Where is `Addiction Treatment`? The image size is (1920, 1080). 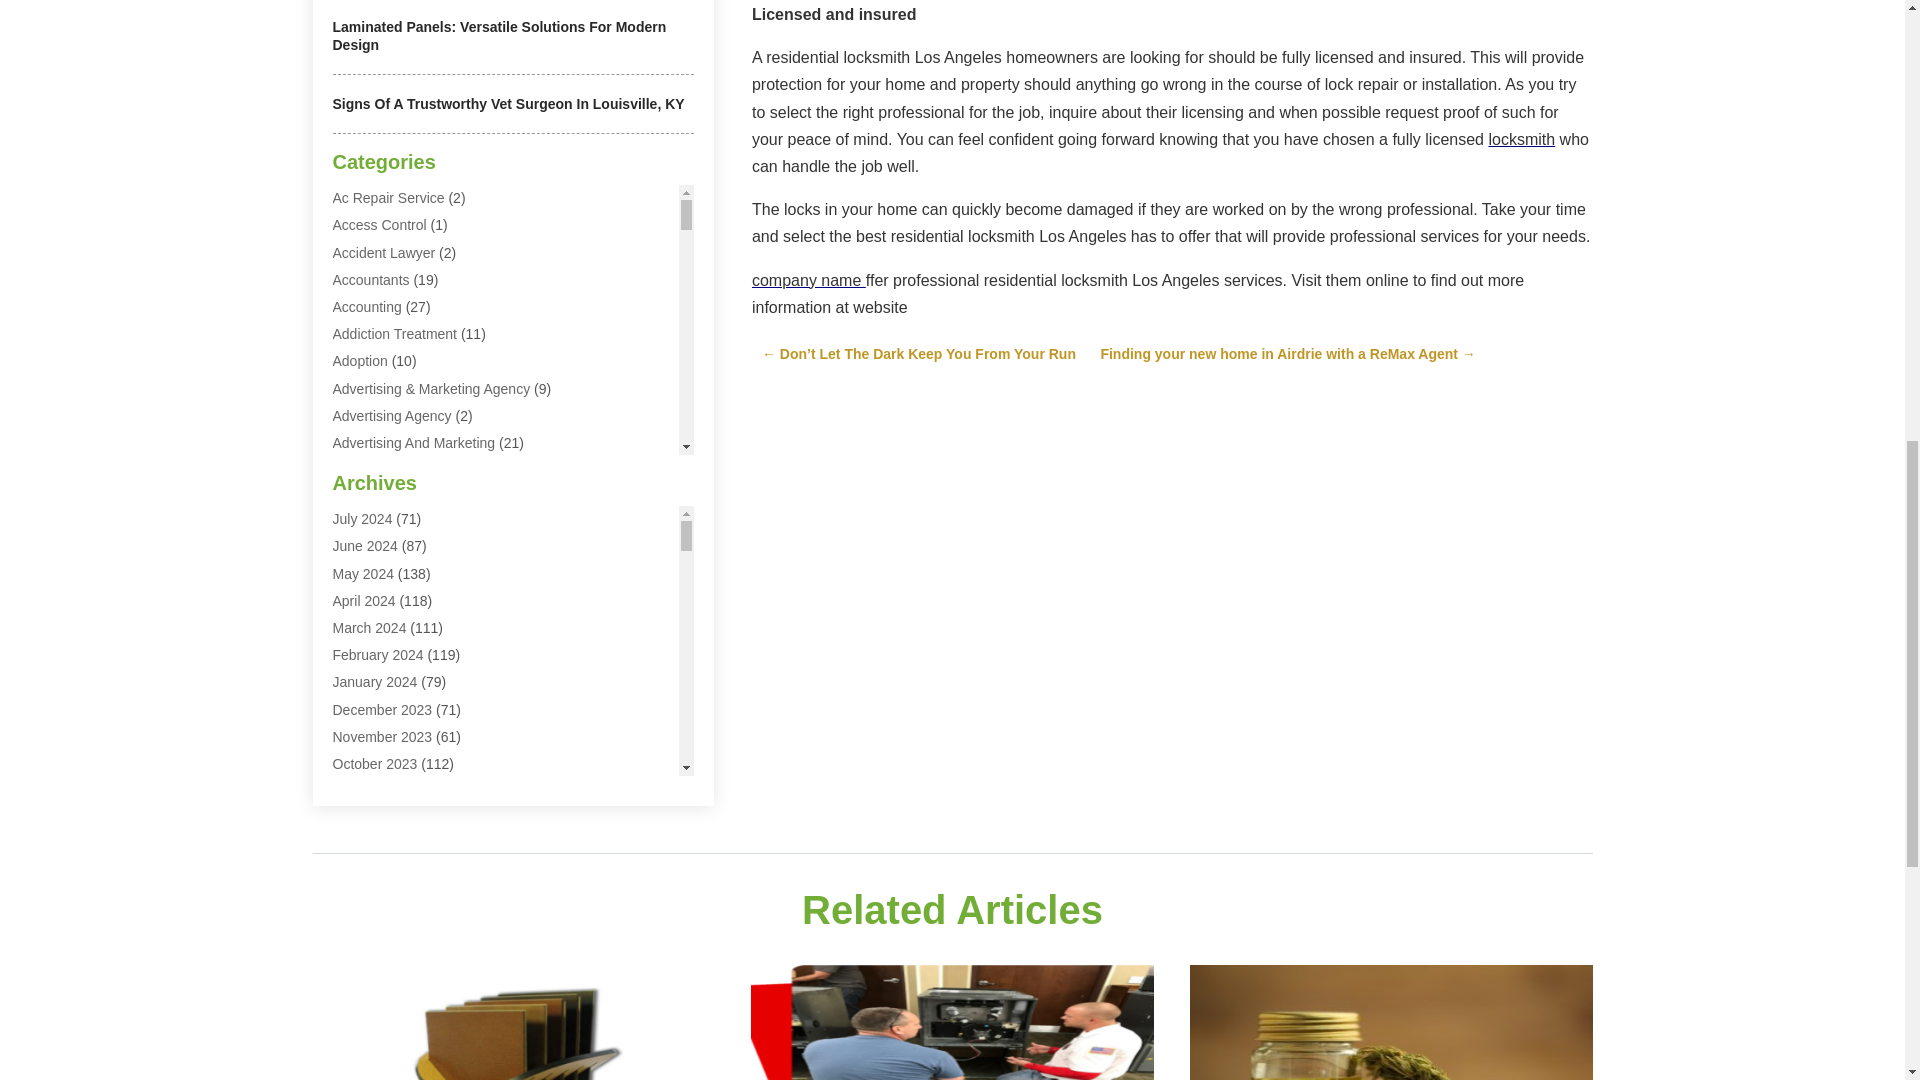
Addiction Treatment is located at coordinates (394, 334).